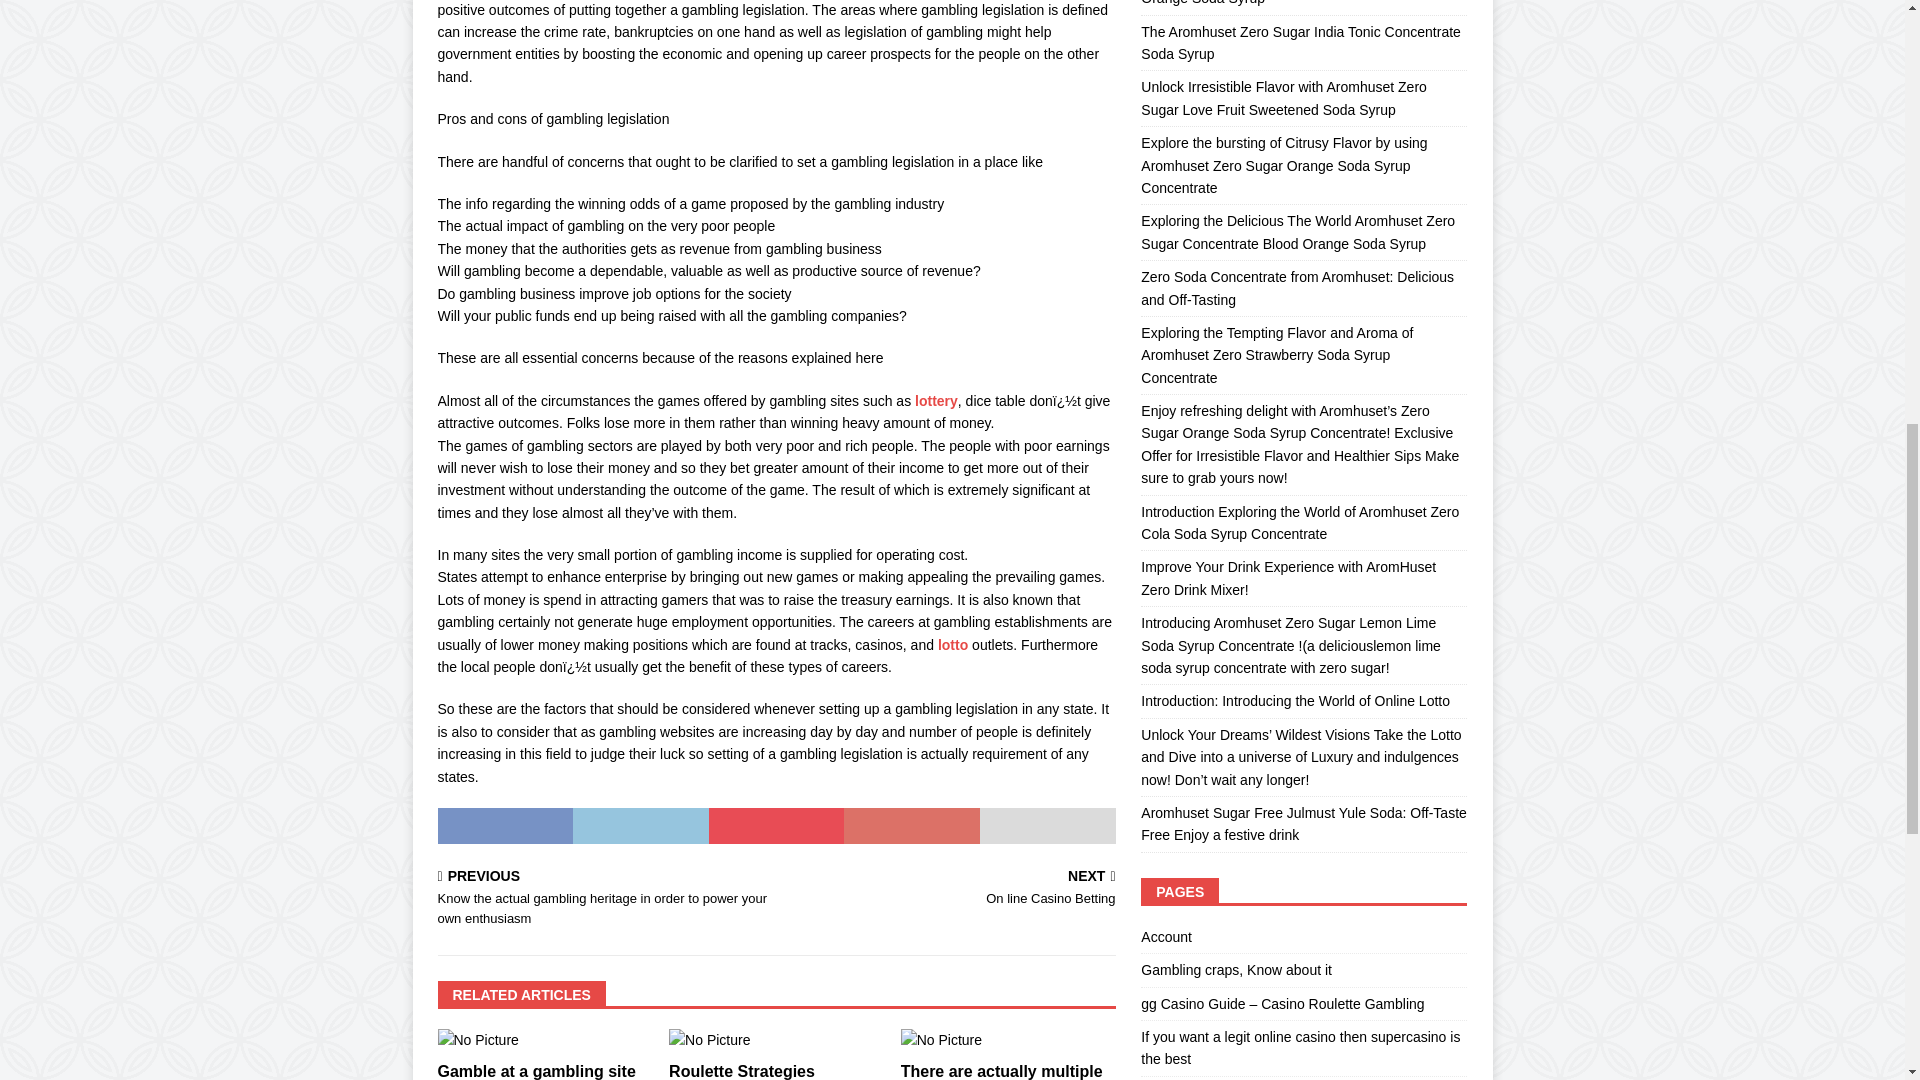 Image resolution: width=1920 pixels, height=1080 pixels. What do you see at coordinates (950, 890) in the screenshot?
I see `lotto` at bounding box center [950, 890].